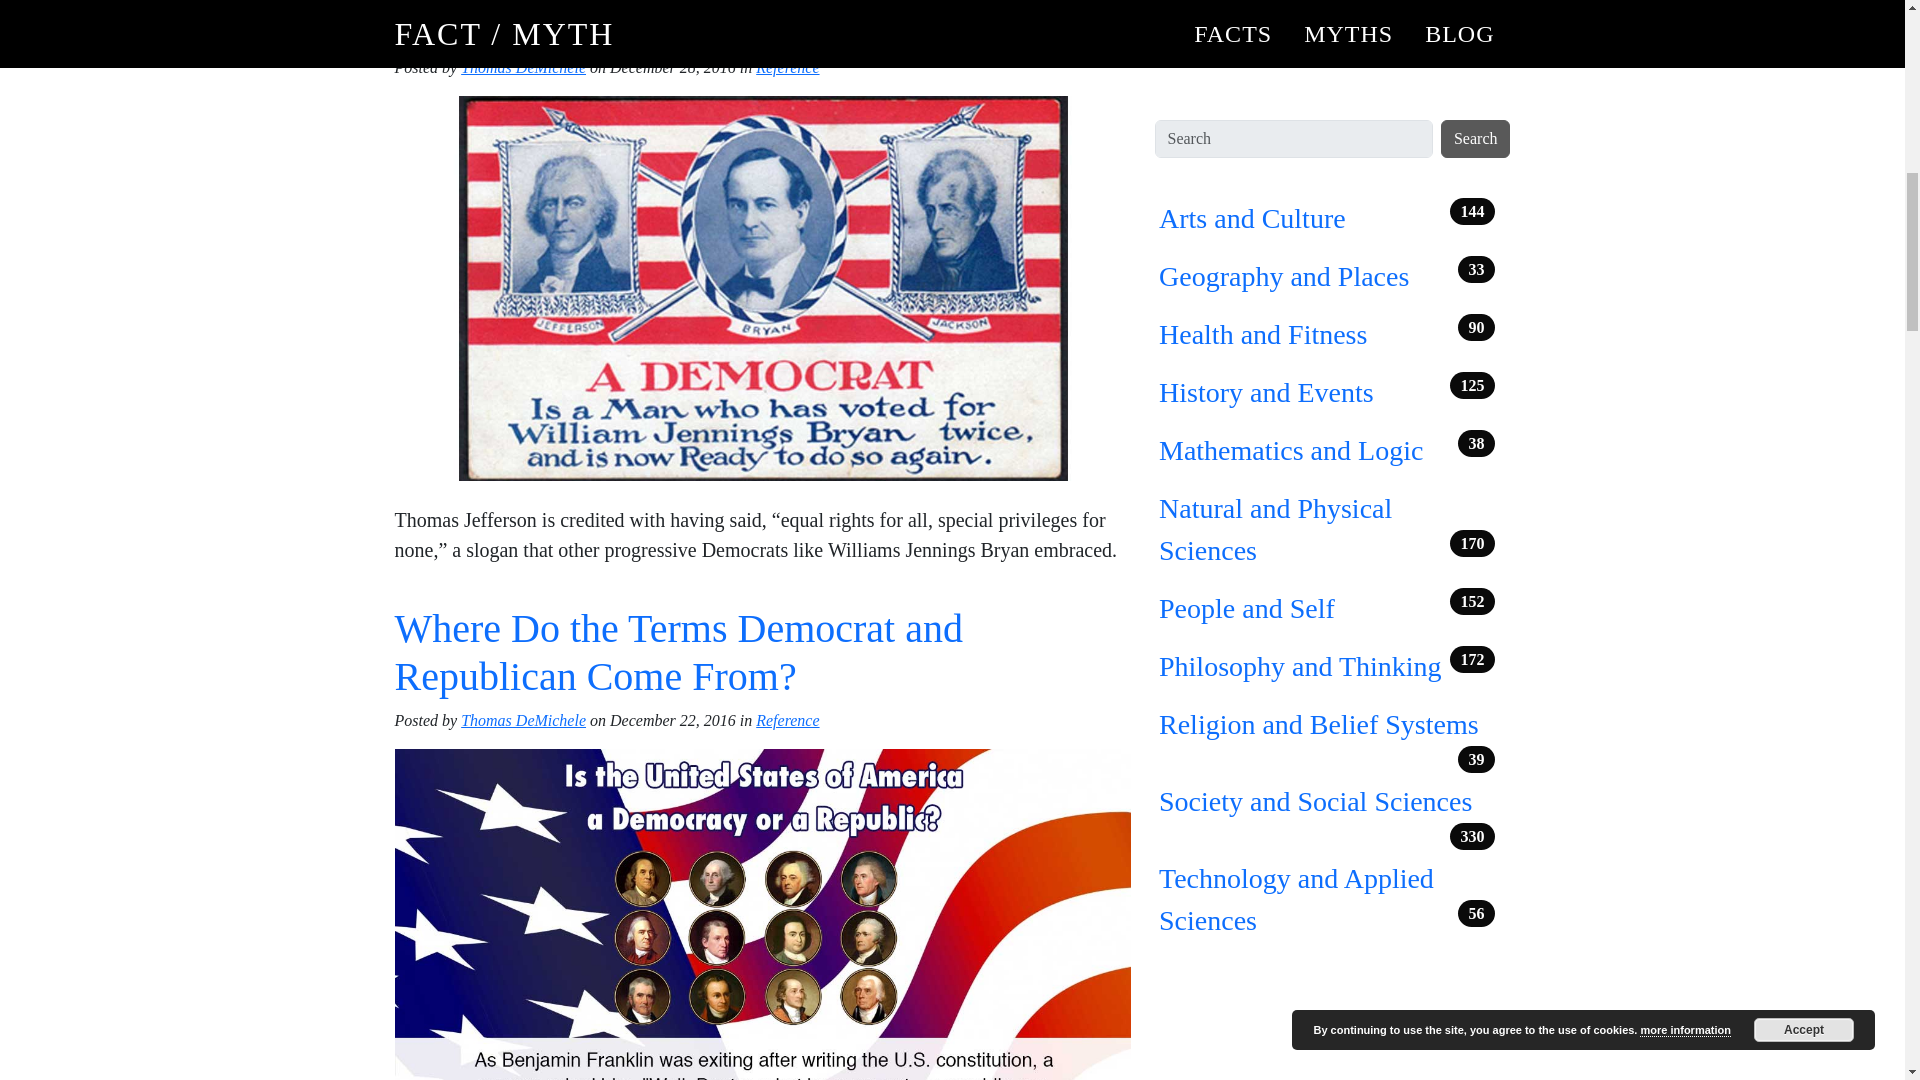  Describe the element at coordinates (522, 720) in the screenshot. I see `Posts by Thomas DeMichele` at that location.